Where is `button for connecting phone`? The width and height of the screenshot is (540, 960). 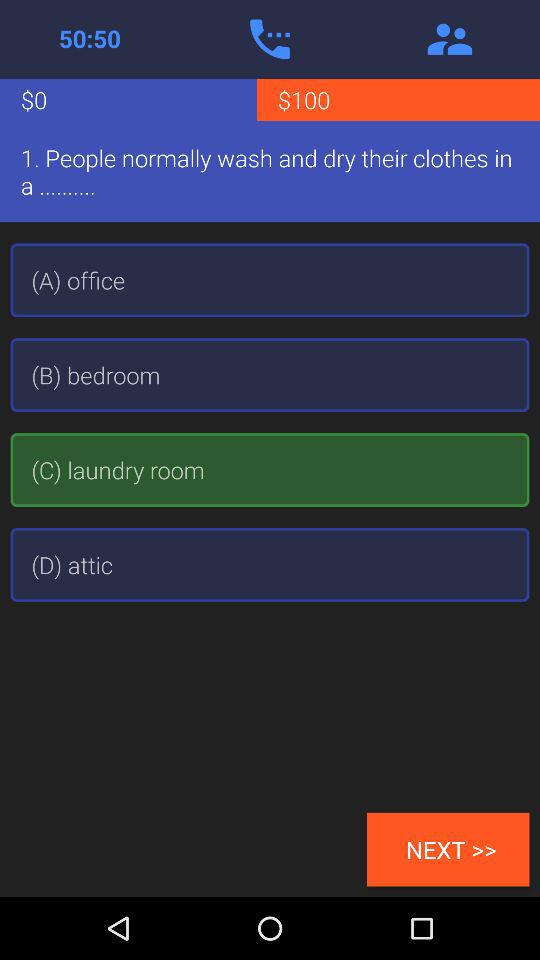 button for connecting phone is located at coordinates (270, 39).